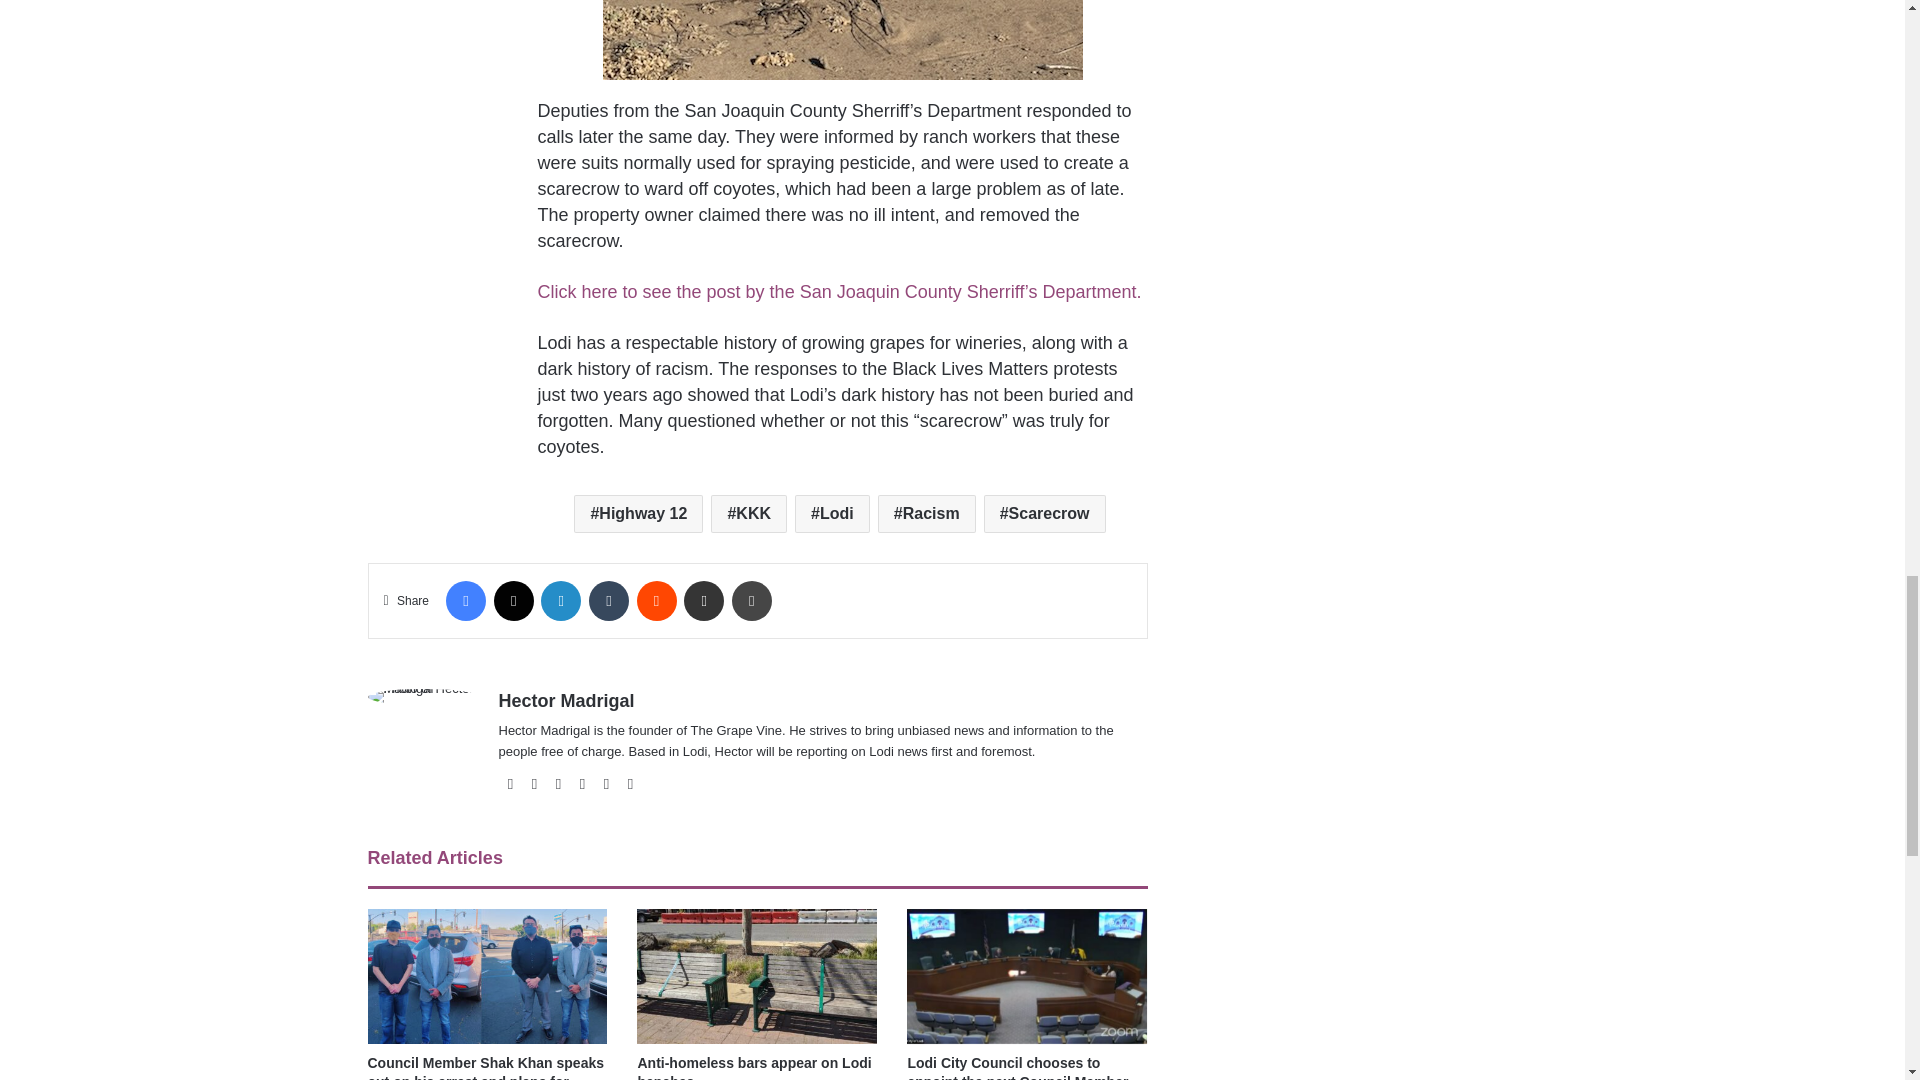  I want to click on KKK, so click(748, 514).